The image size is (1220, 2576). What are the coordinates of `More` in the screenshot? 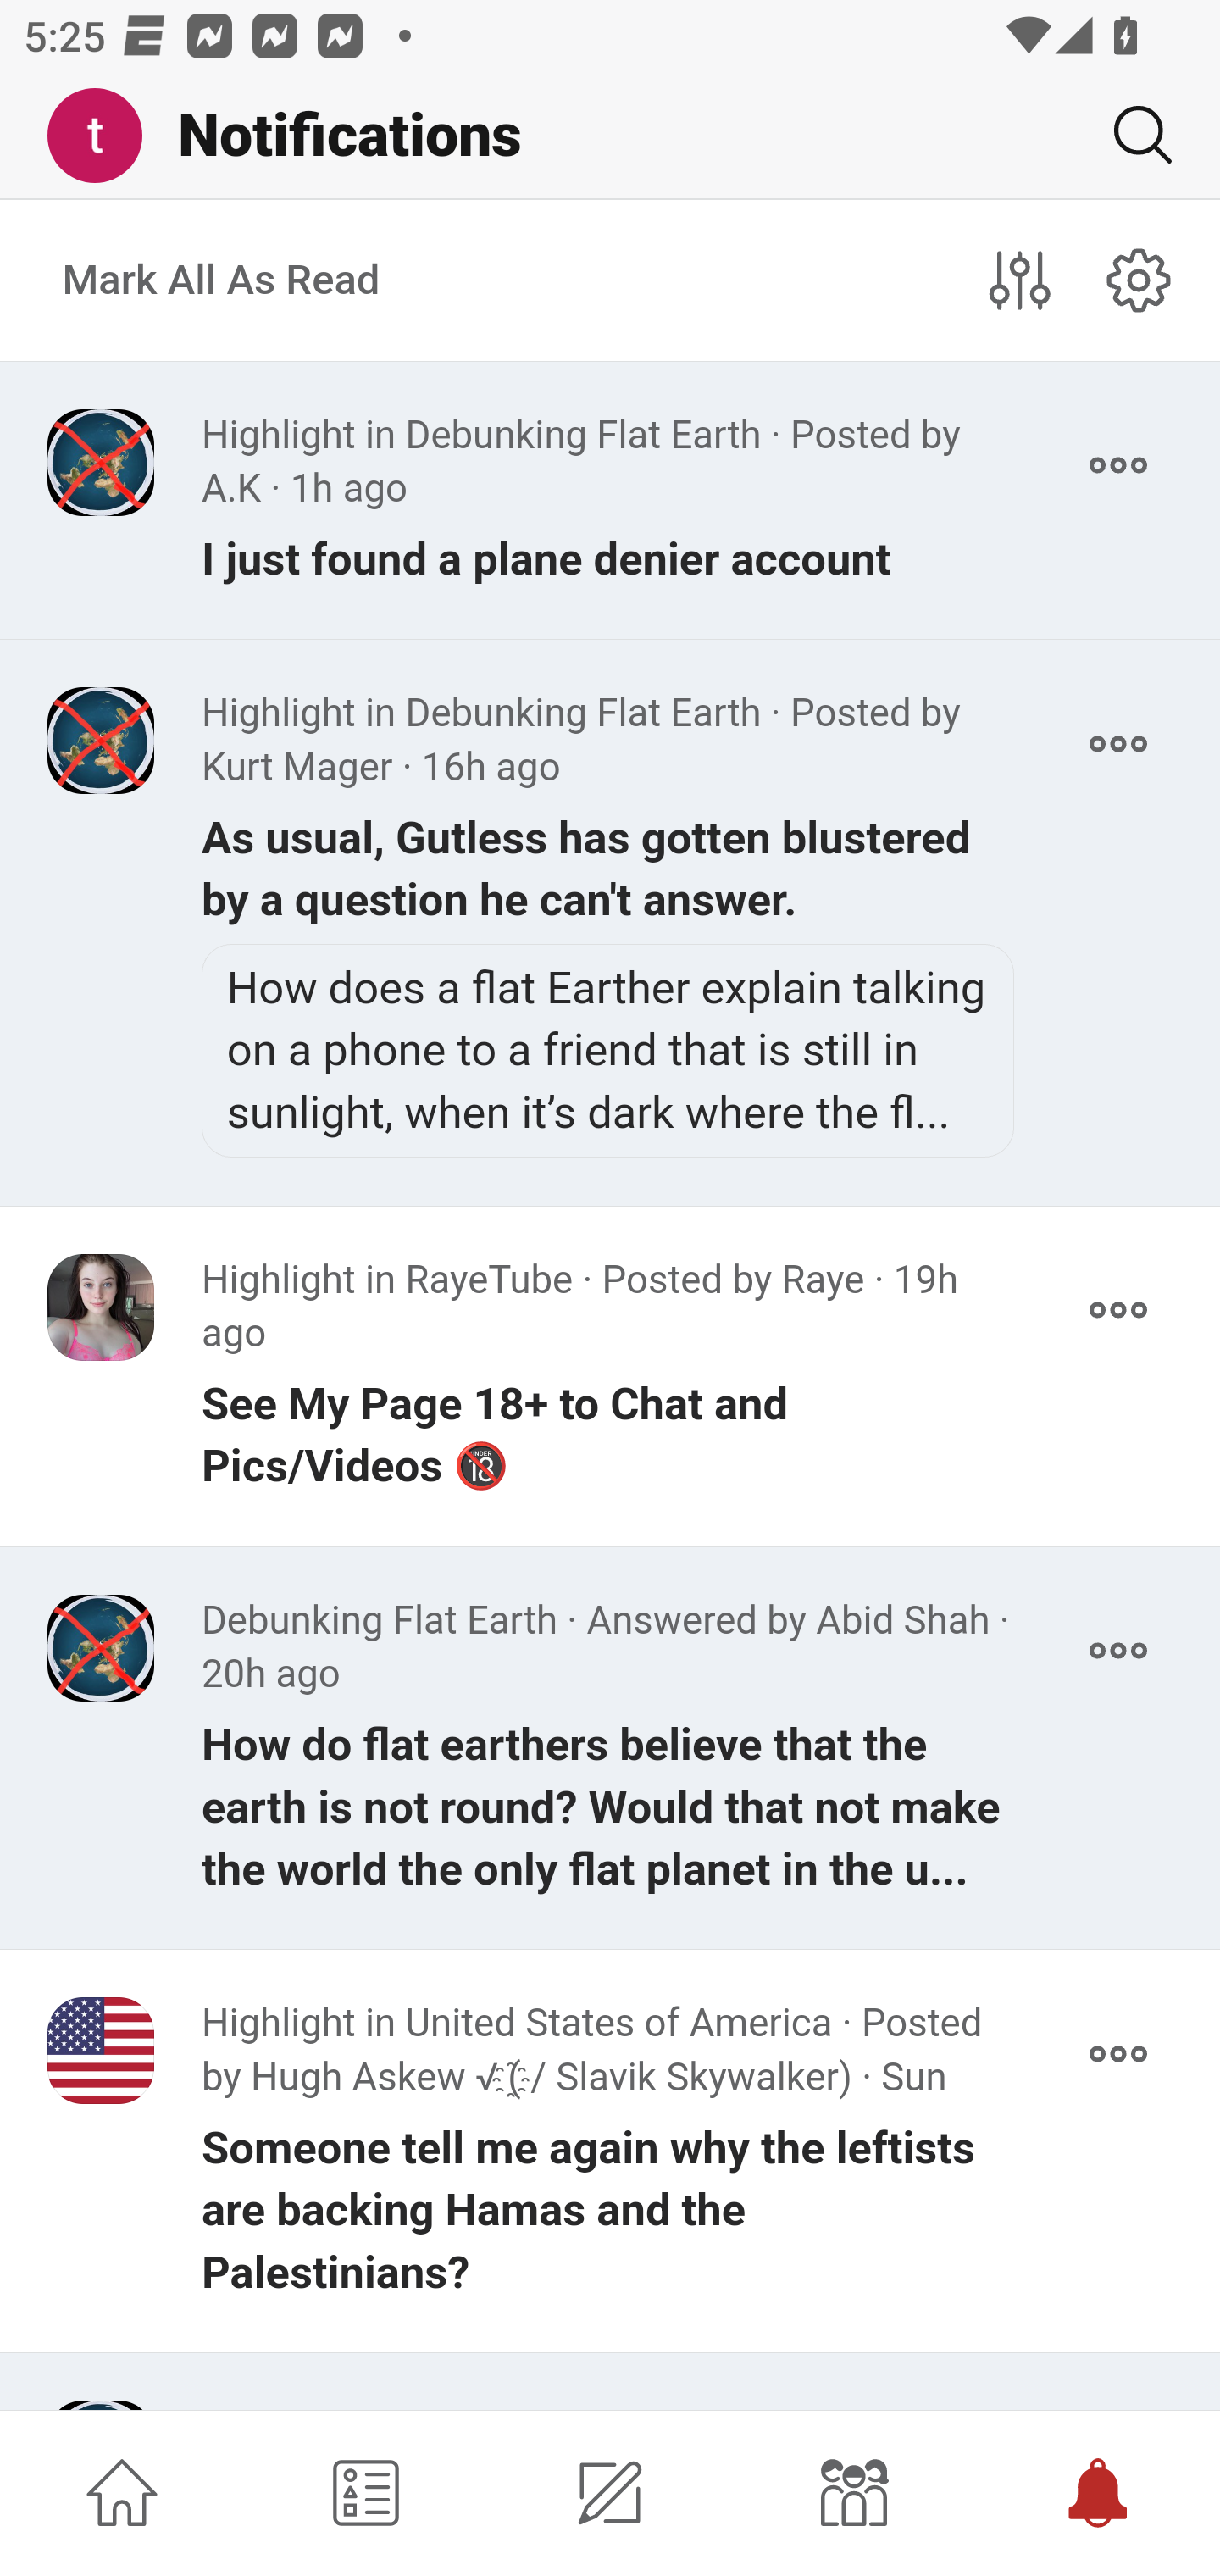 It's located at (1118, 2406).